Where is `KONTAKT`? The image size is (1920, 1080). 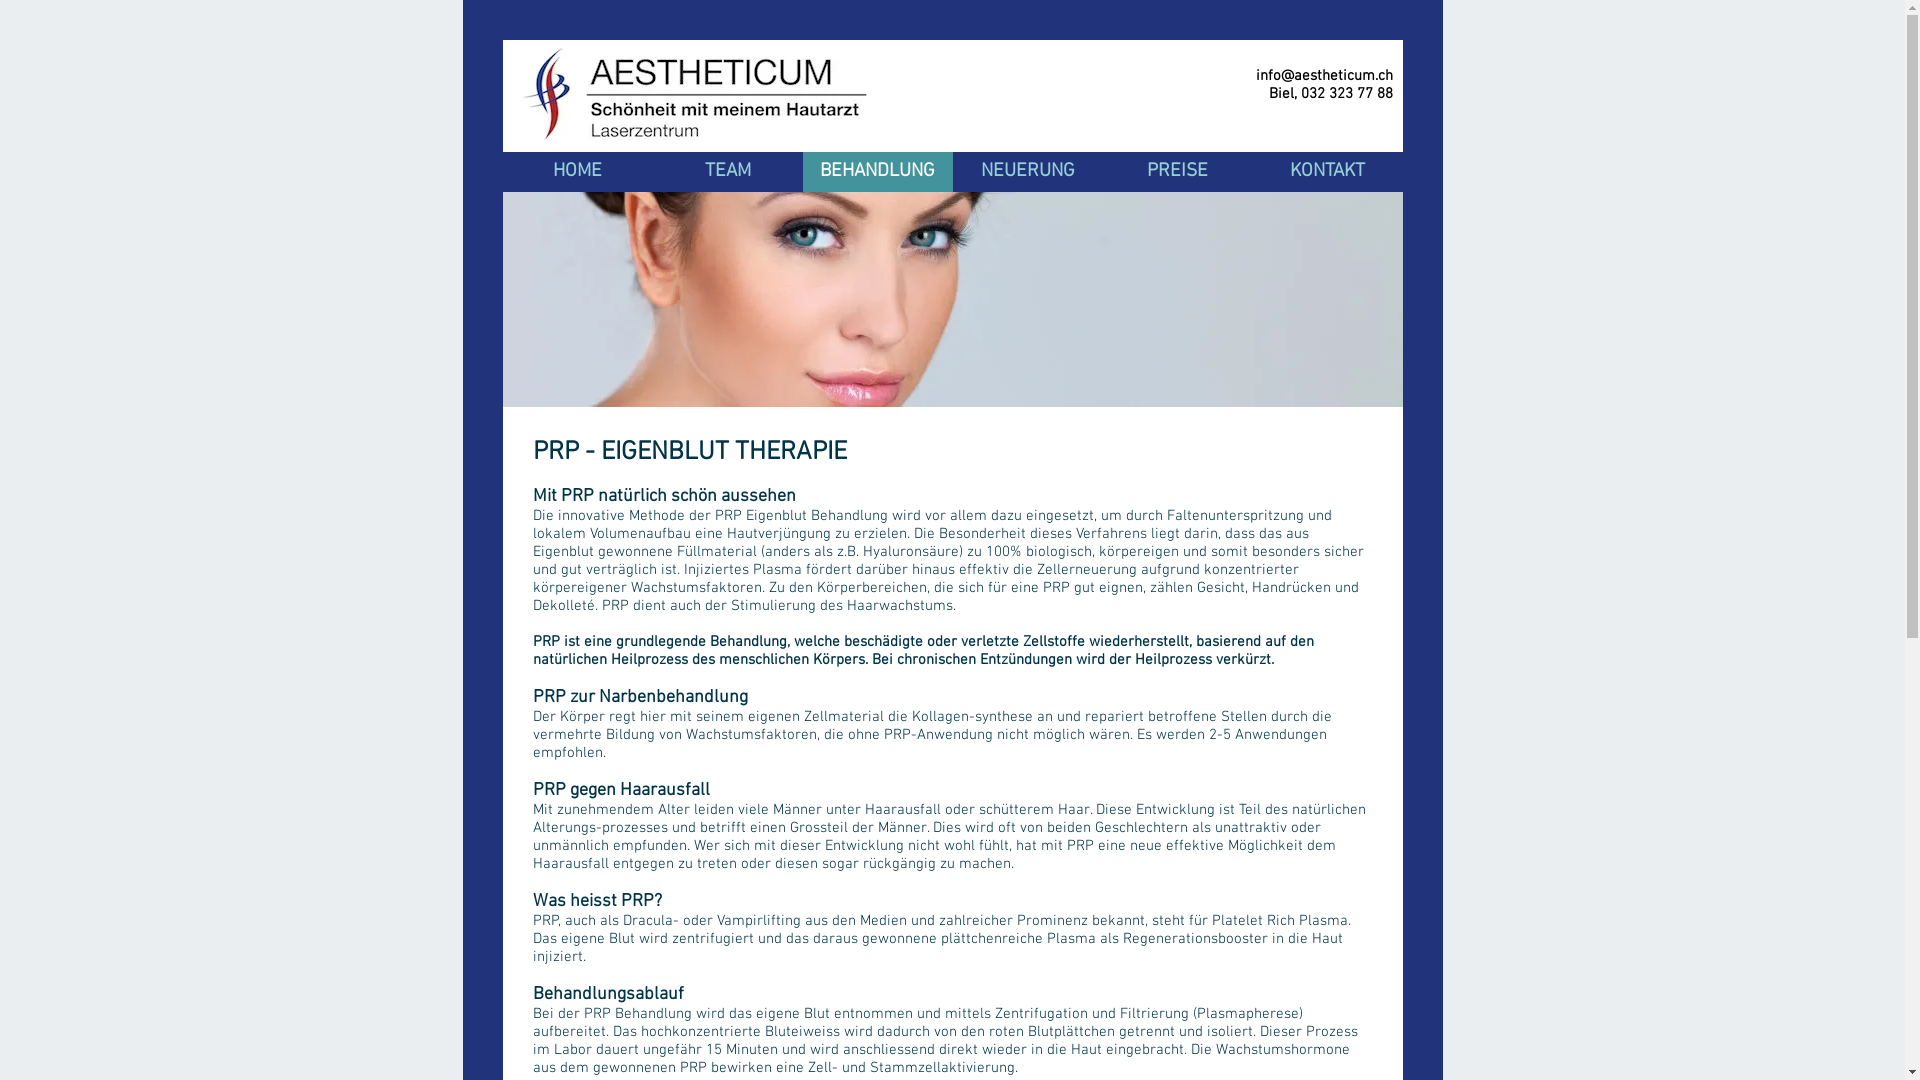 KONTAKT is located at coordinates (1327, 172).